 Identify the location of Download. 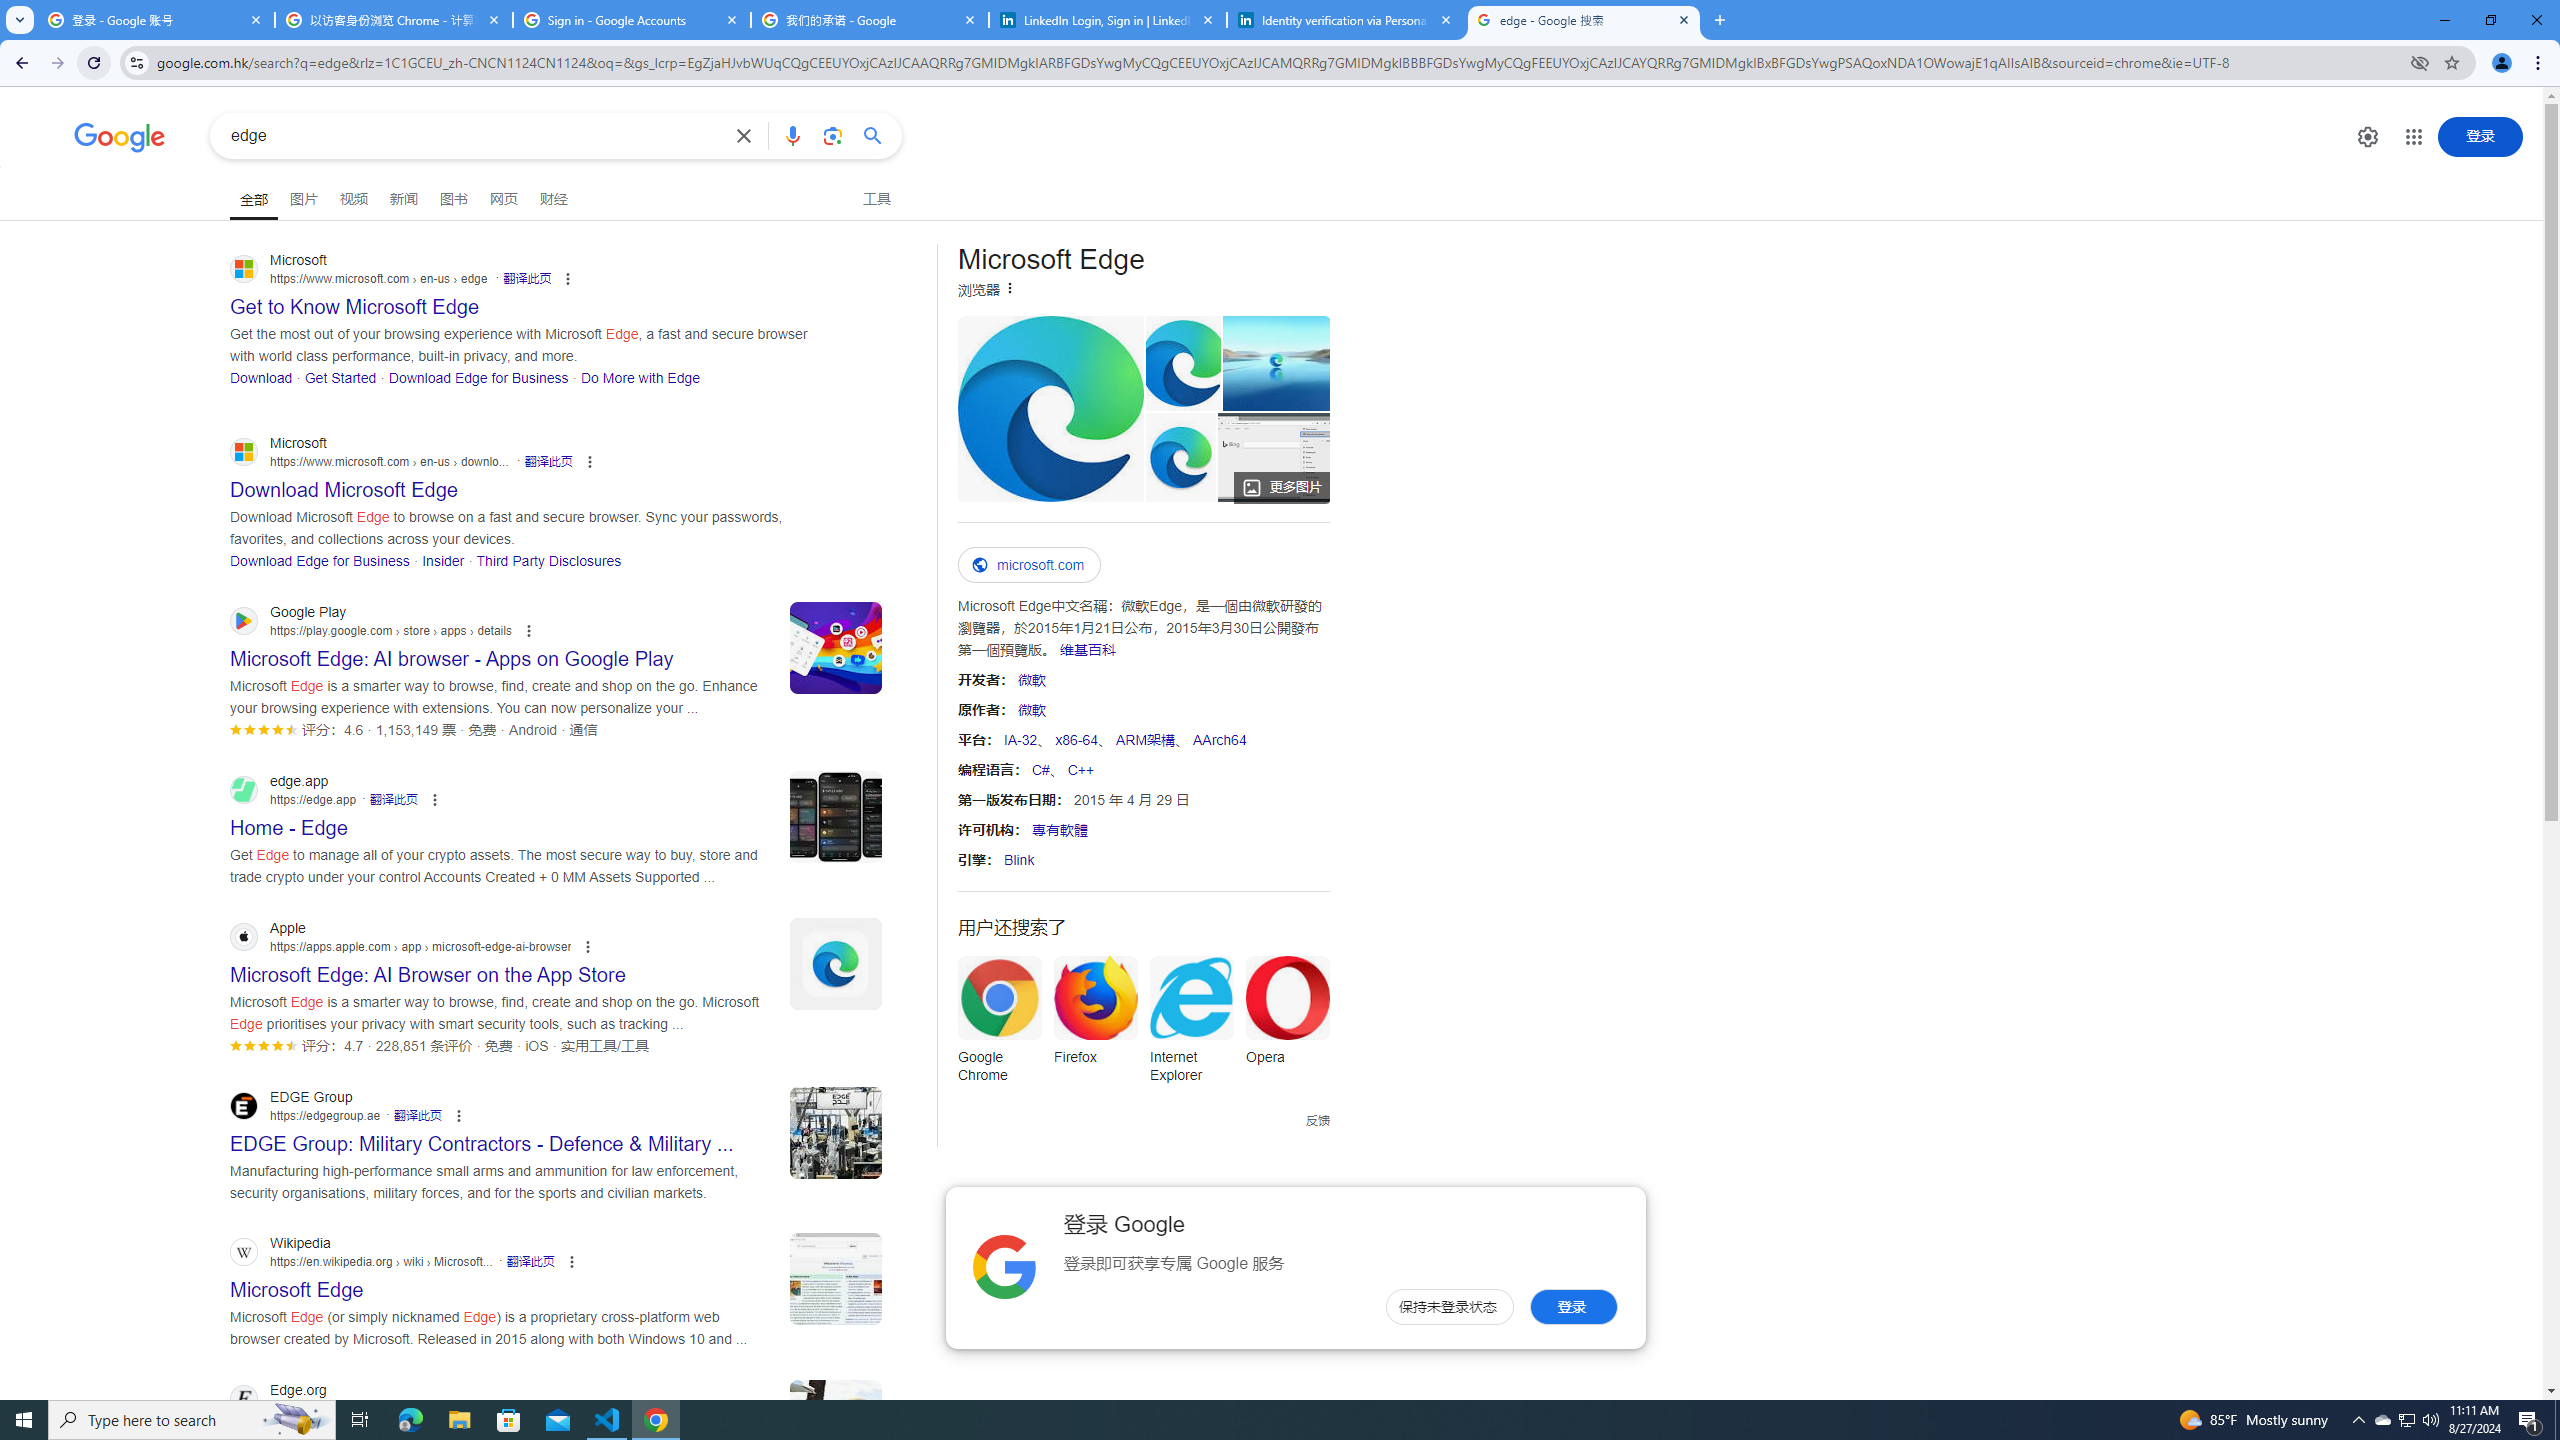
(260, 376).